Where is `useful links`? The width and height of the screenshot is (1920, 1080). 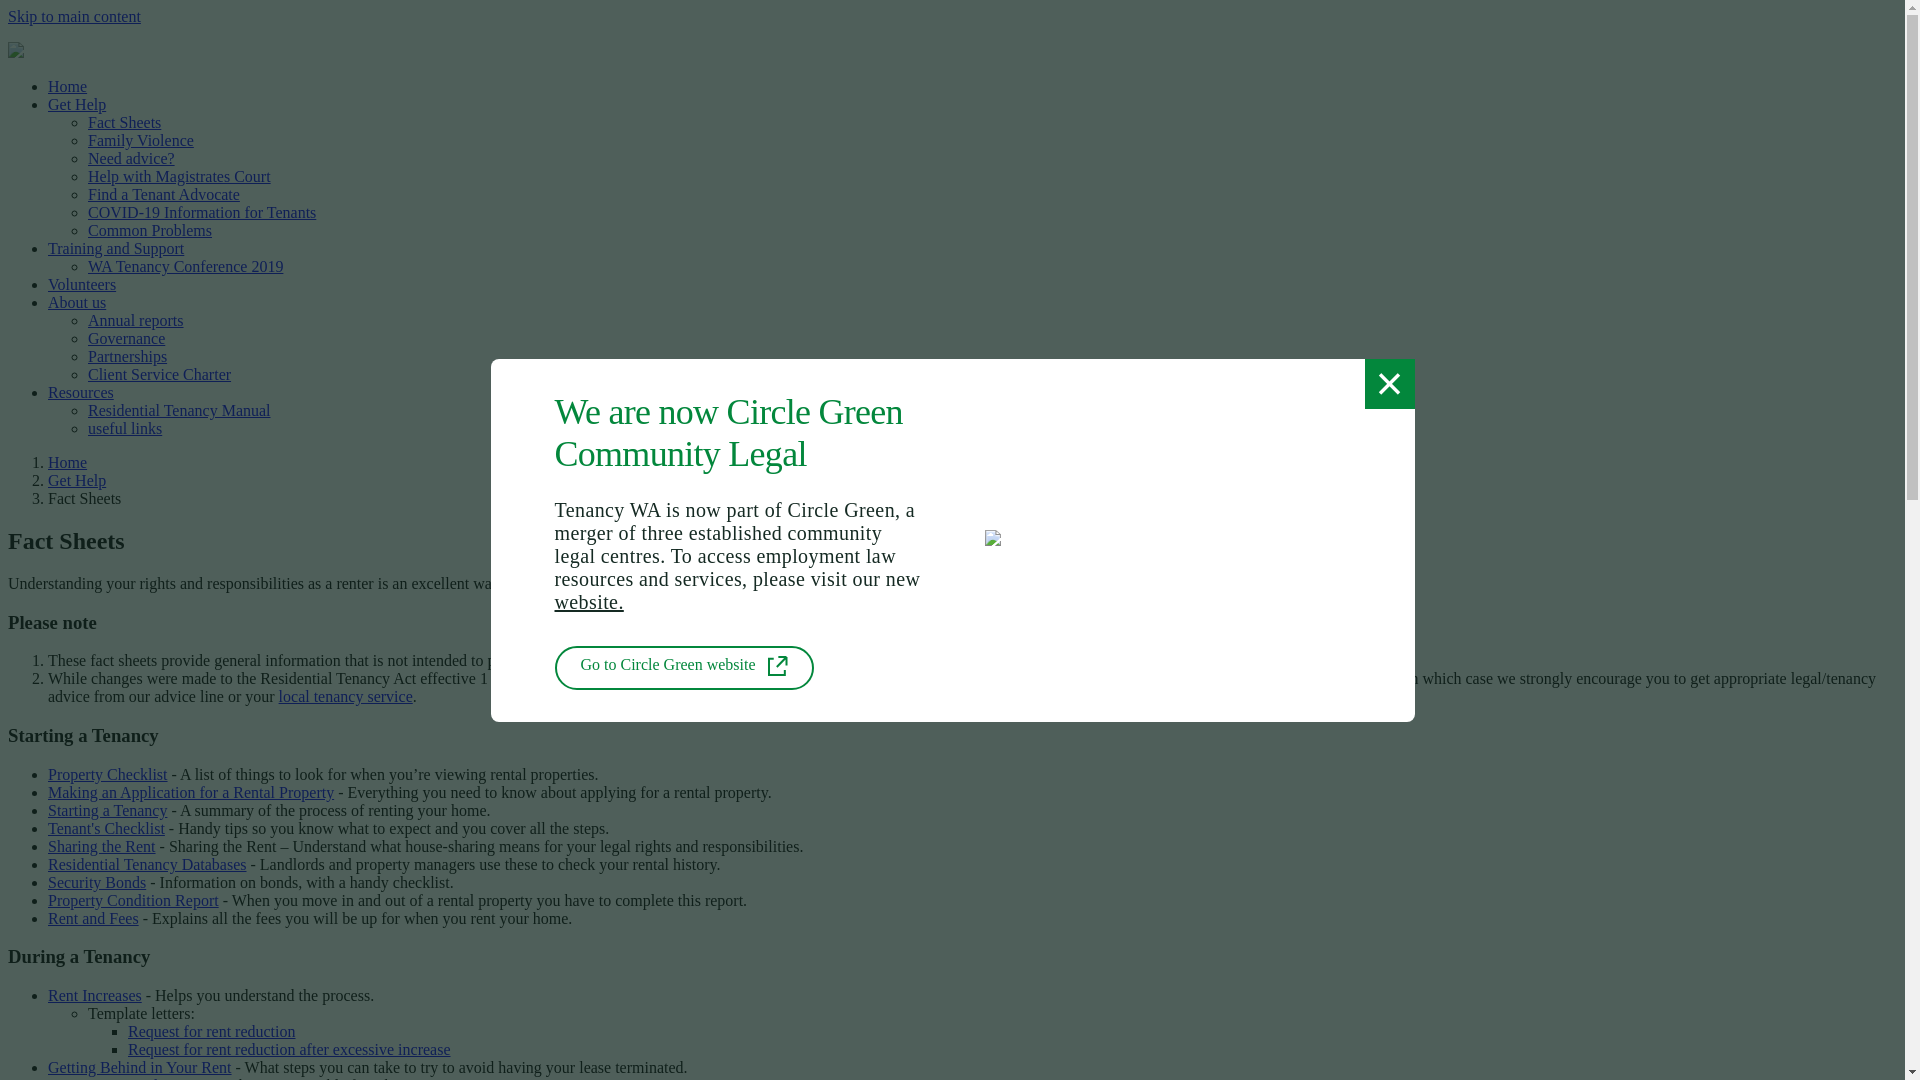
useful links is located at coordinates (125, 428).